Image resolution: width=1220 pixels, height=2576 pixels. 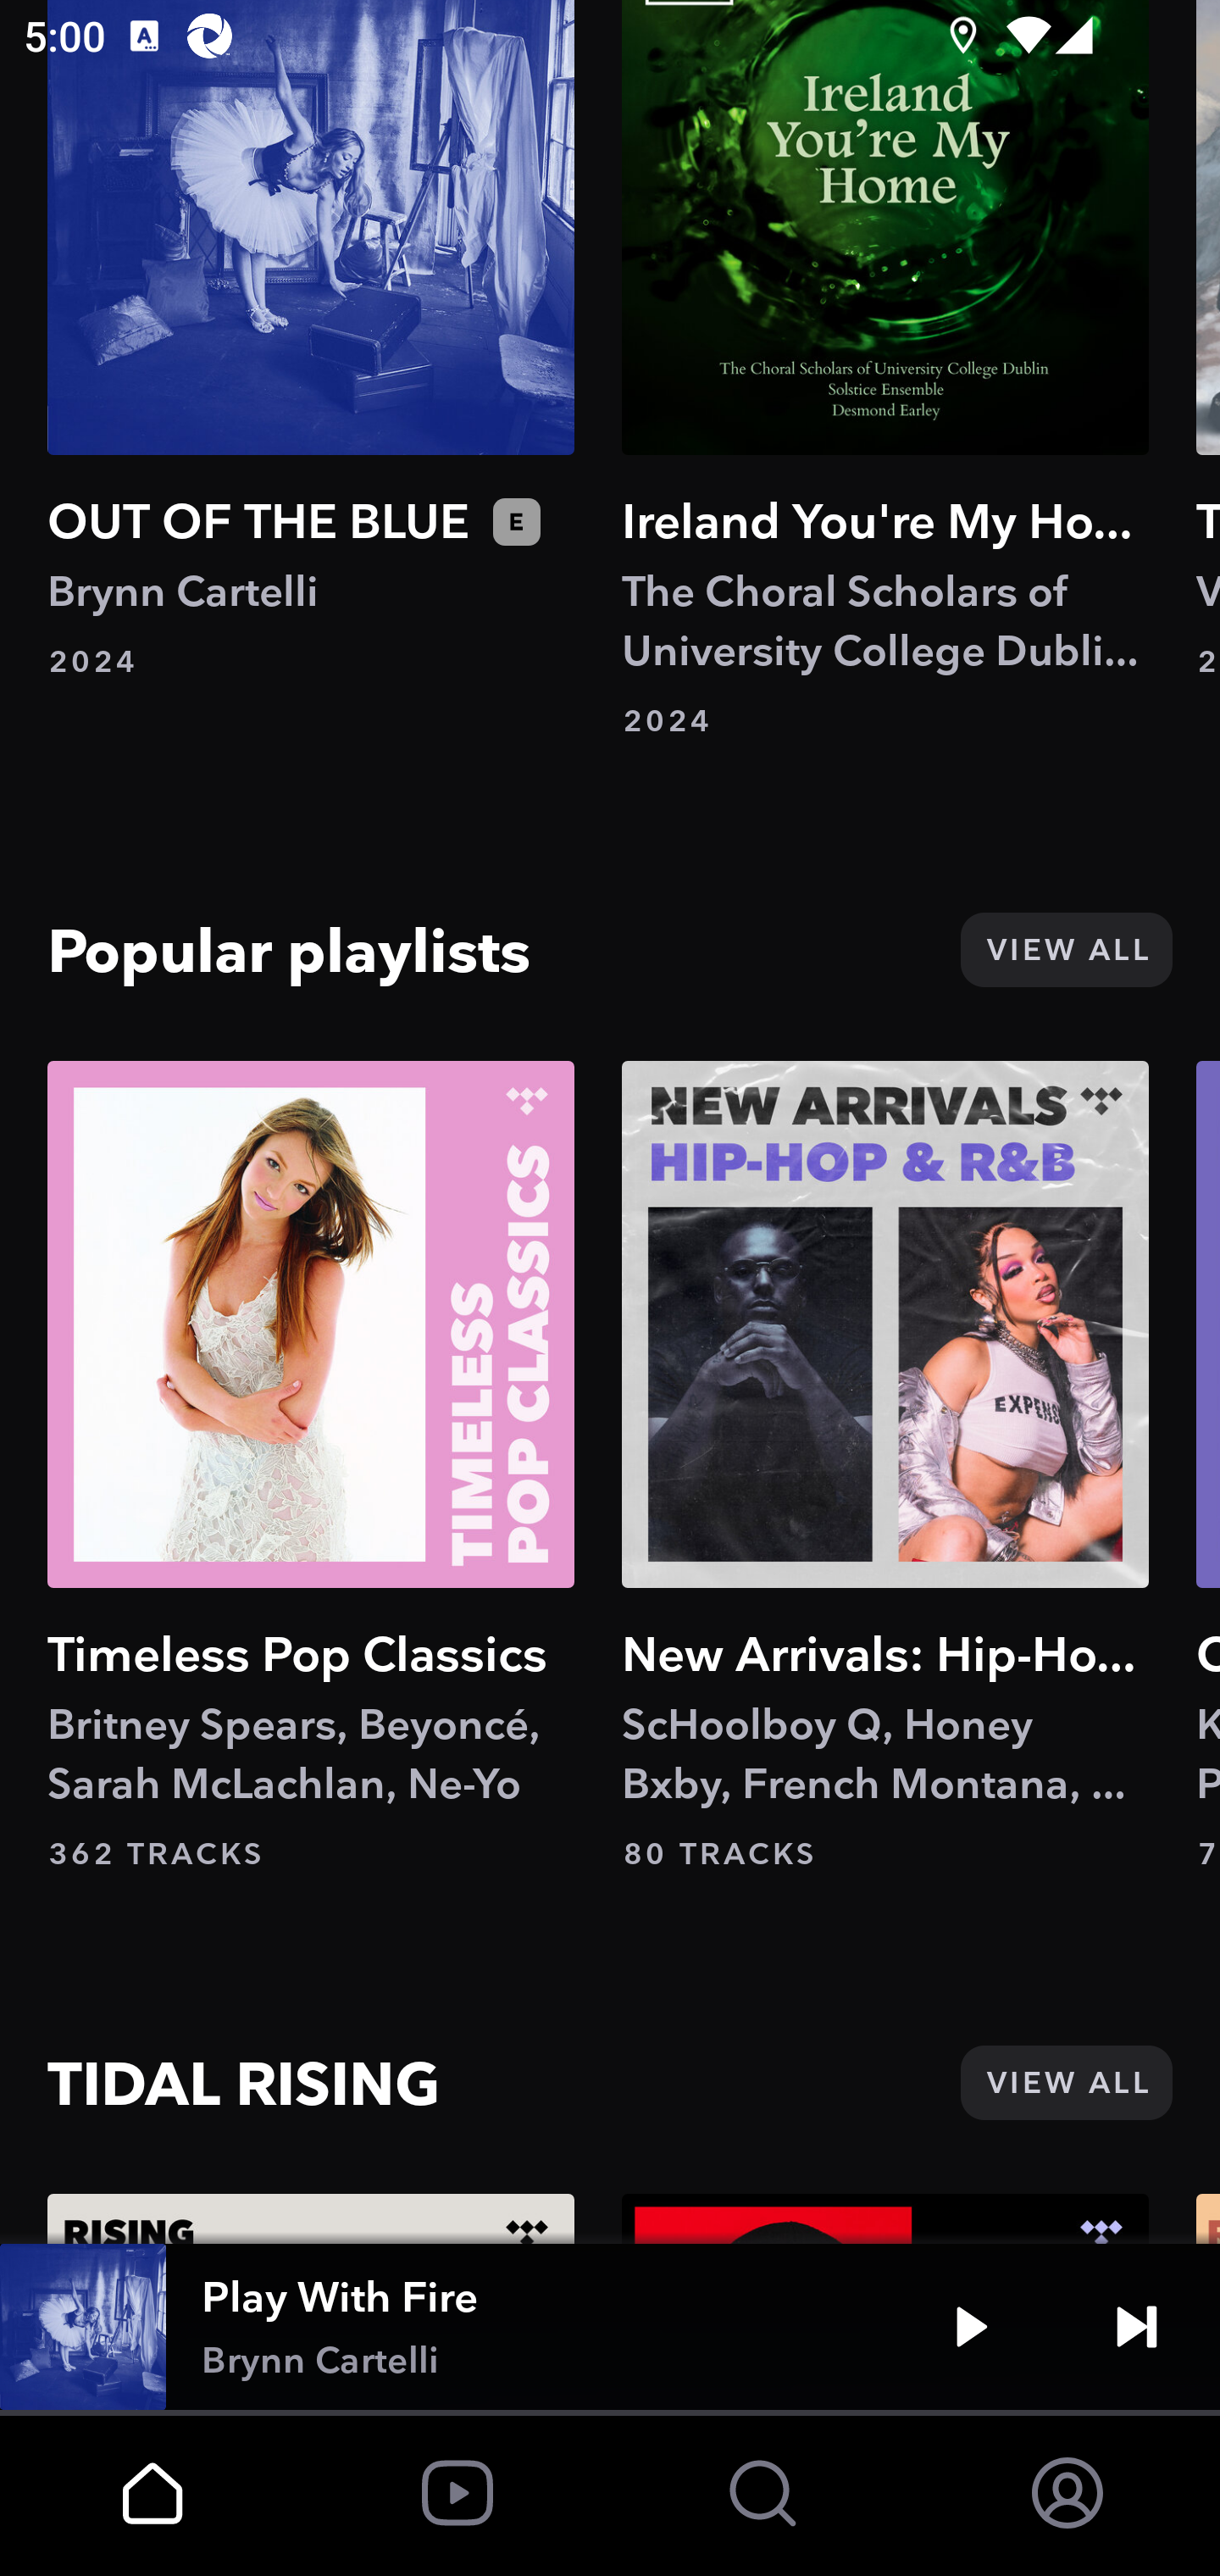 What do you see at coordinates (311, 340) in the screenshot?
I see `OUT OF THE BLUE Brynn Cartelli 2024` at bounding box center [311, 340].